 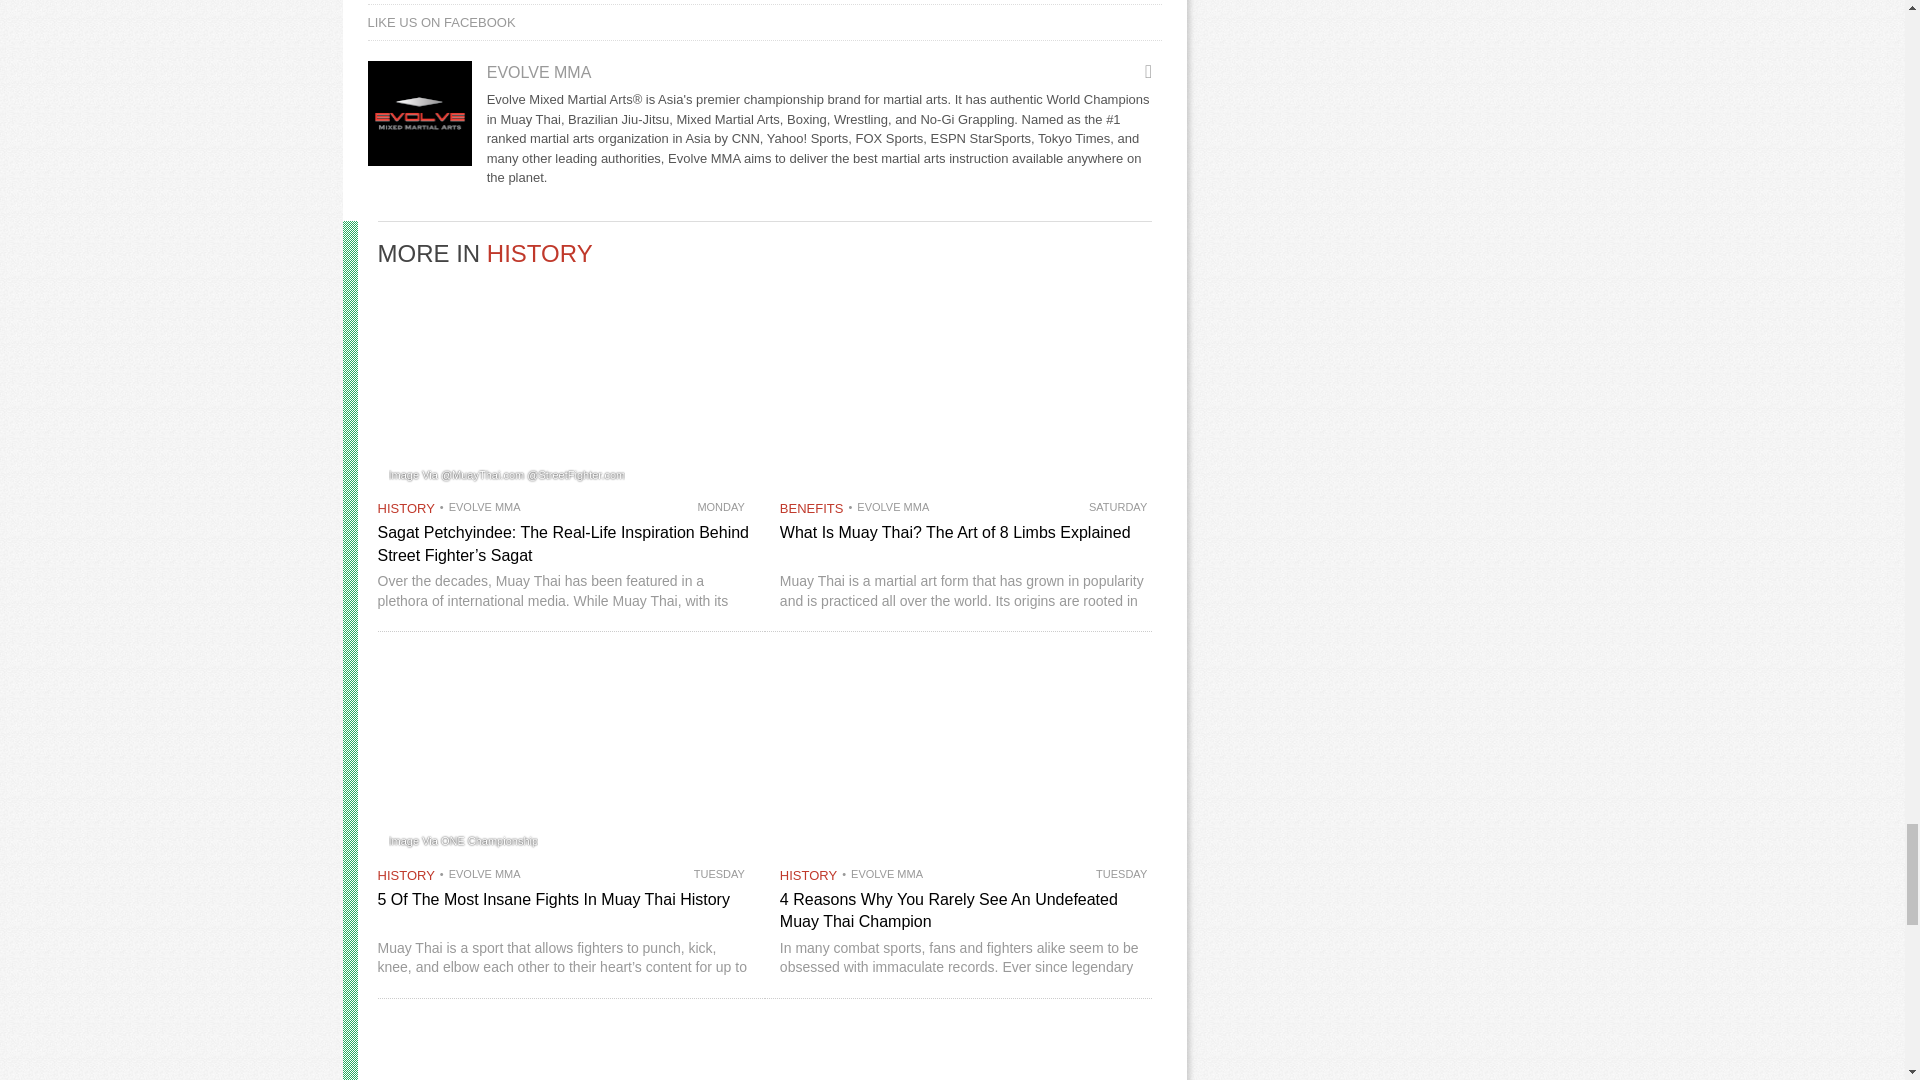 What do you see at coordinates (540, 252) in the screenshot?
I see `History` at bounding box center [540, 252].